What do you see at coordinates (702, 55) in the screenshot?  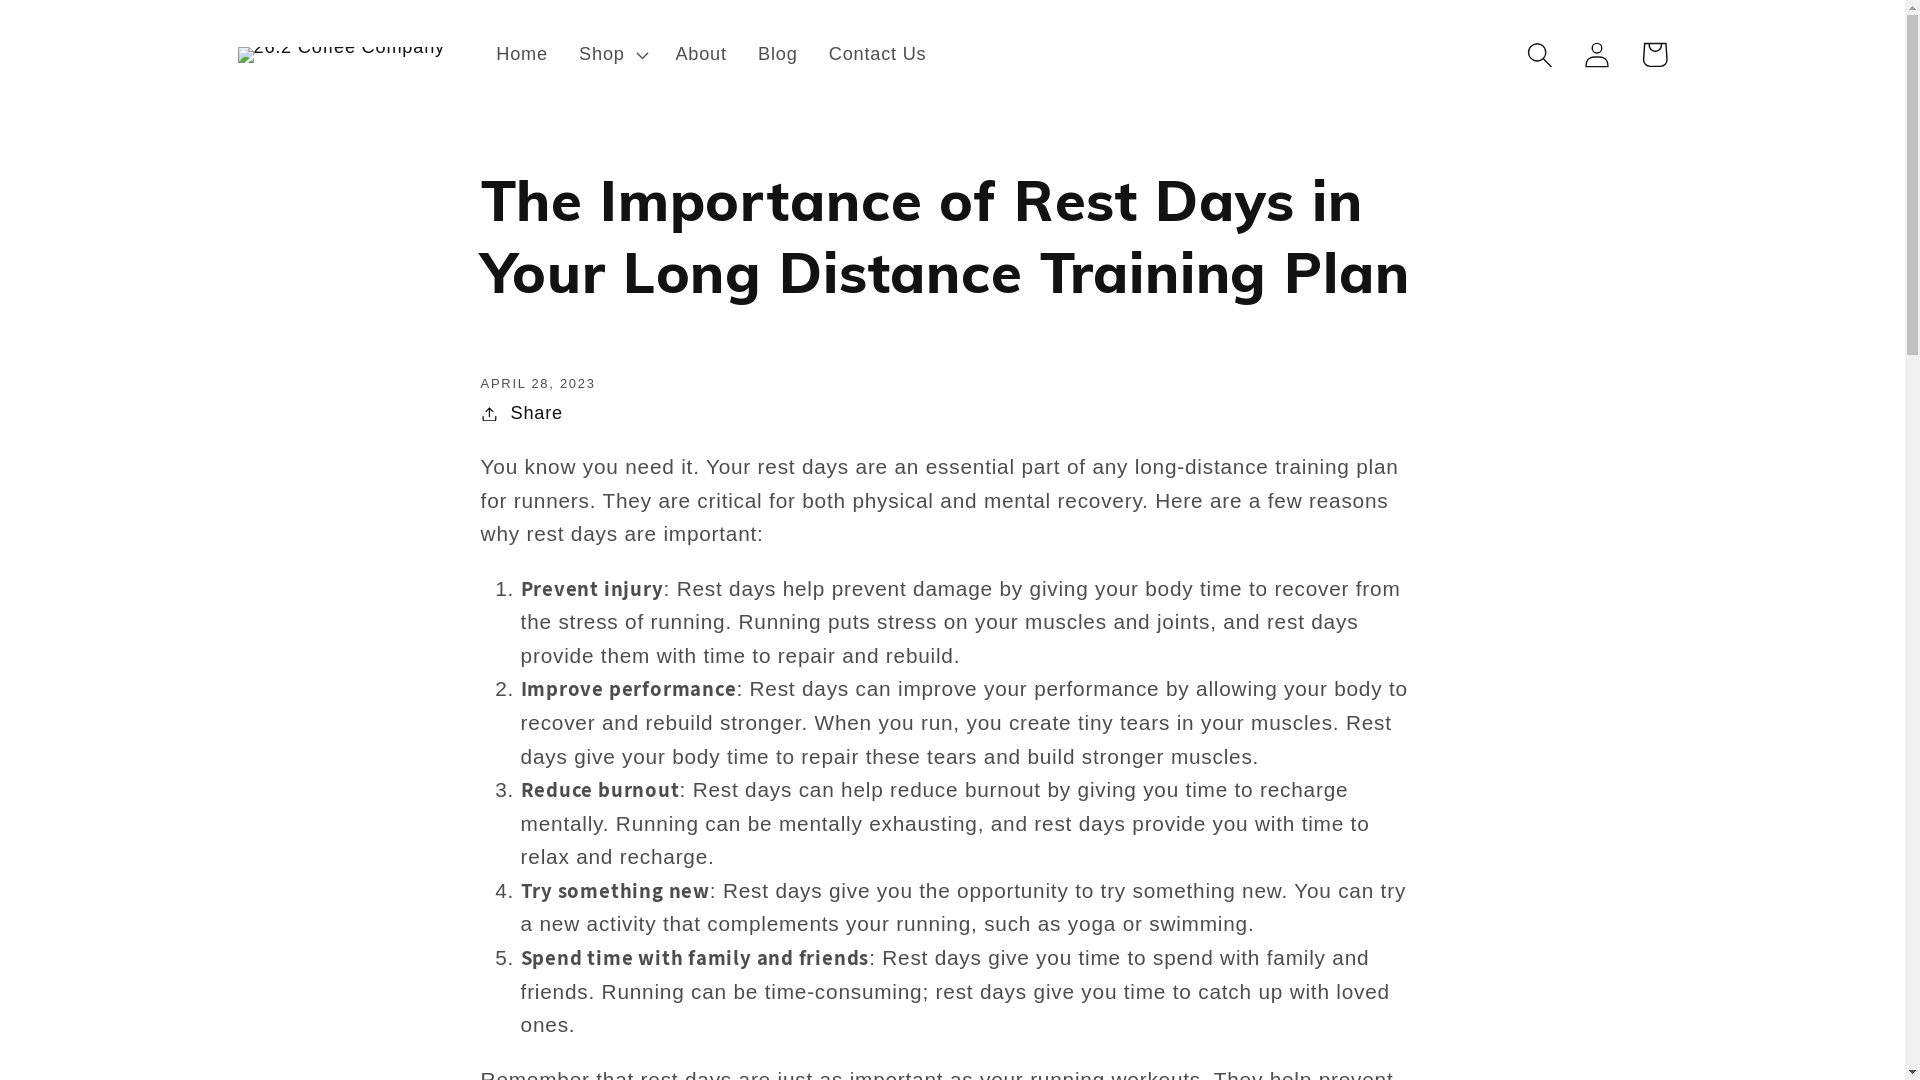 I see `About` at bounding box center [702, 55].